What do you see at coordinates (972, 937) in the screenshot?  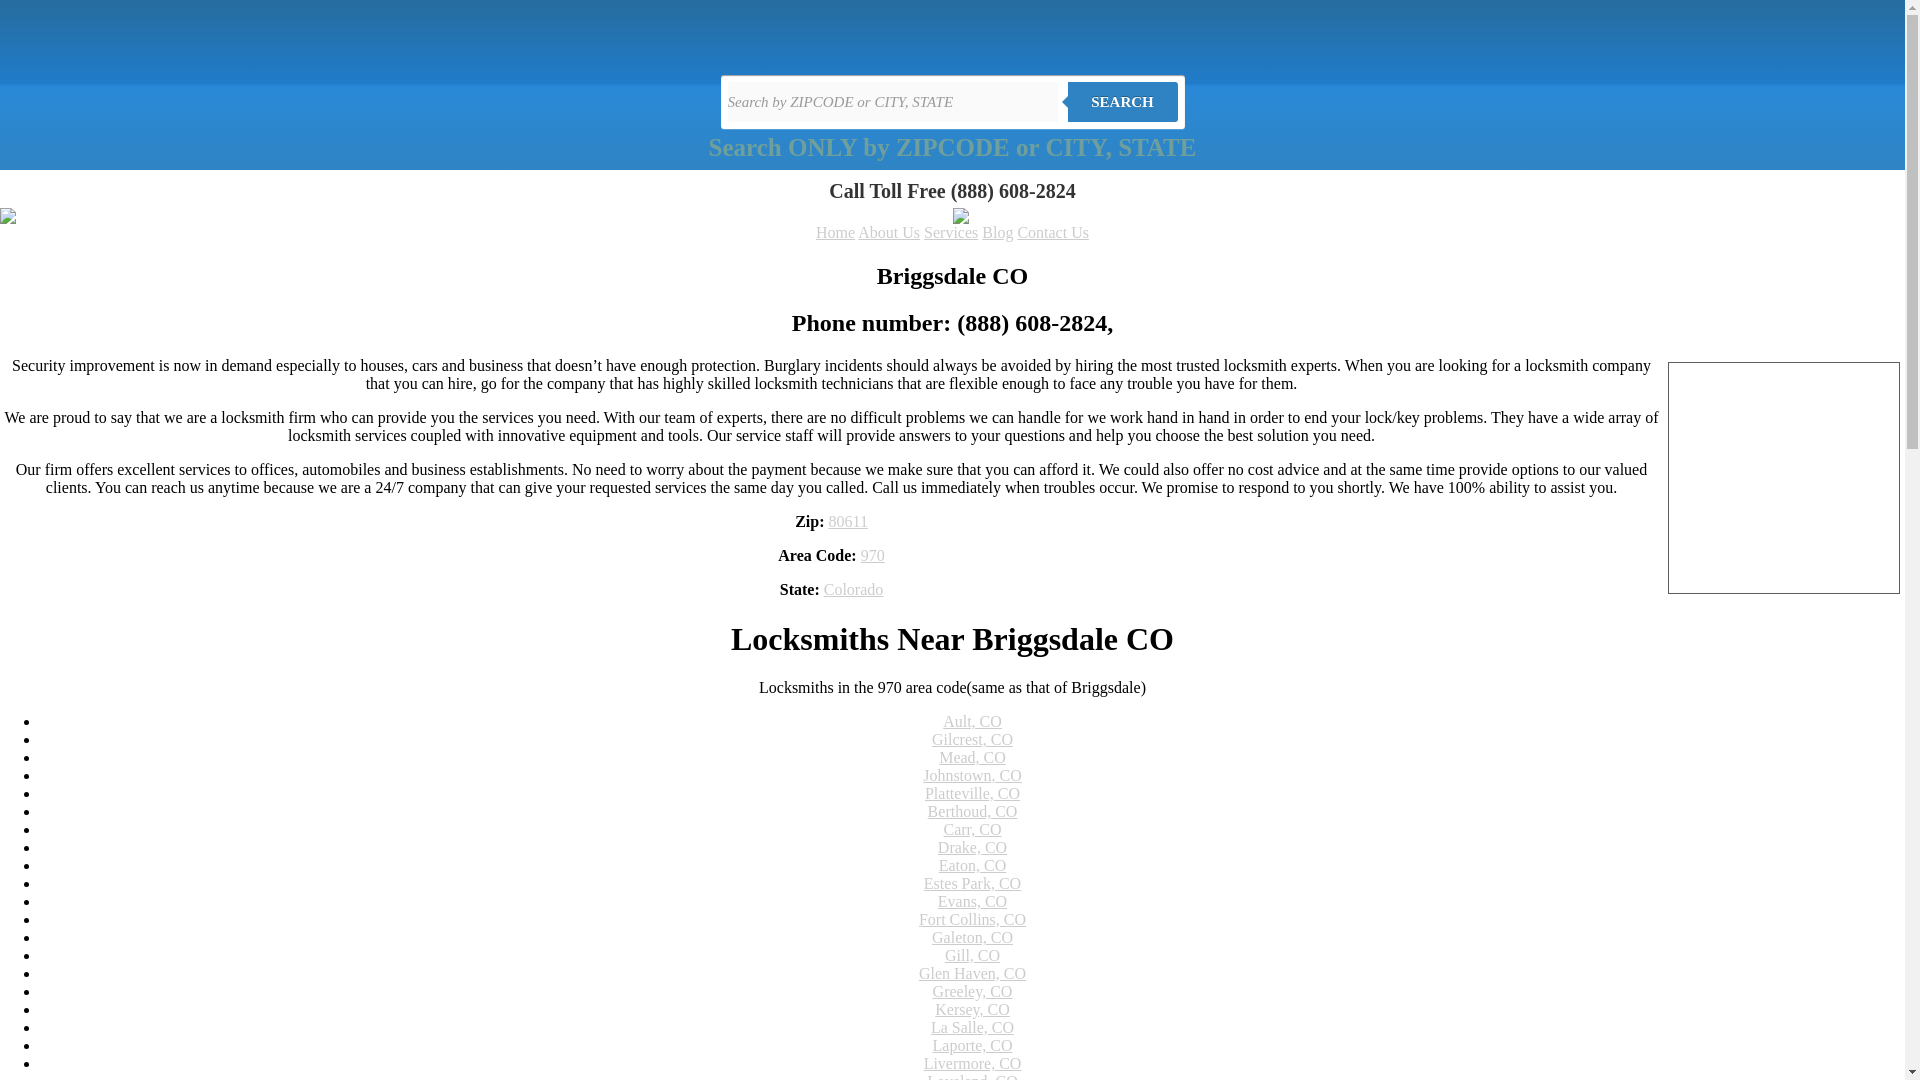 I see `Permanent Link to Galeton CO` at bounding box center [972, 937].